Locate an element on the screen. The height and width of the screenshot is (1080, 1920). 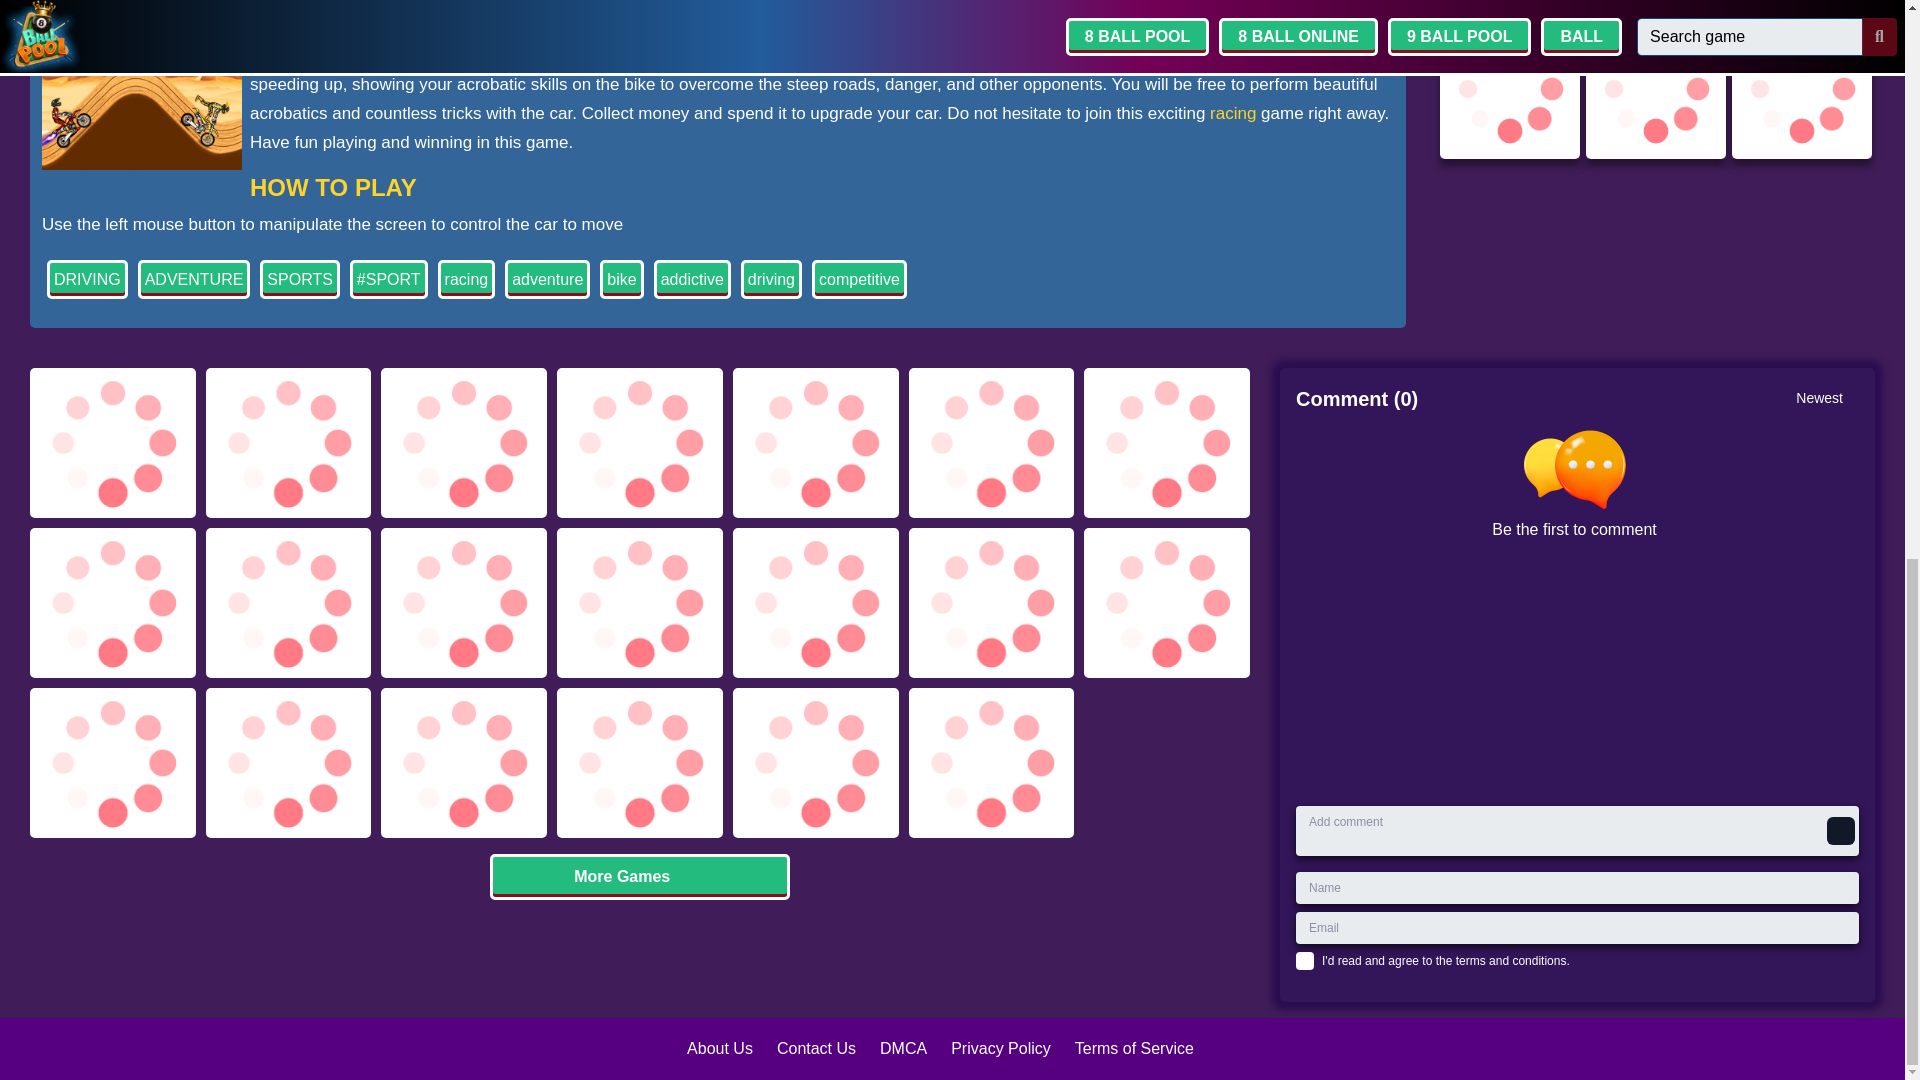
competitive is located at coordinates (859, 280).